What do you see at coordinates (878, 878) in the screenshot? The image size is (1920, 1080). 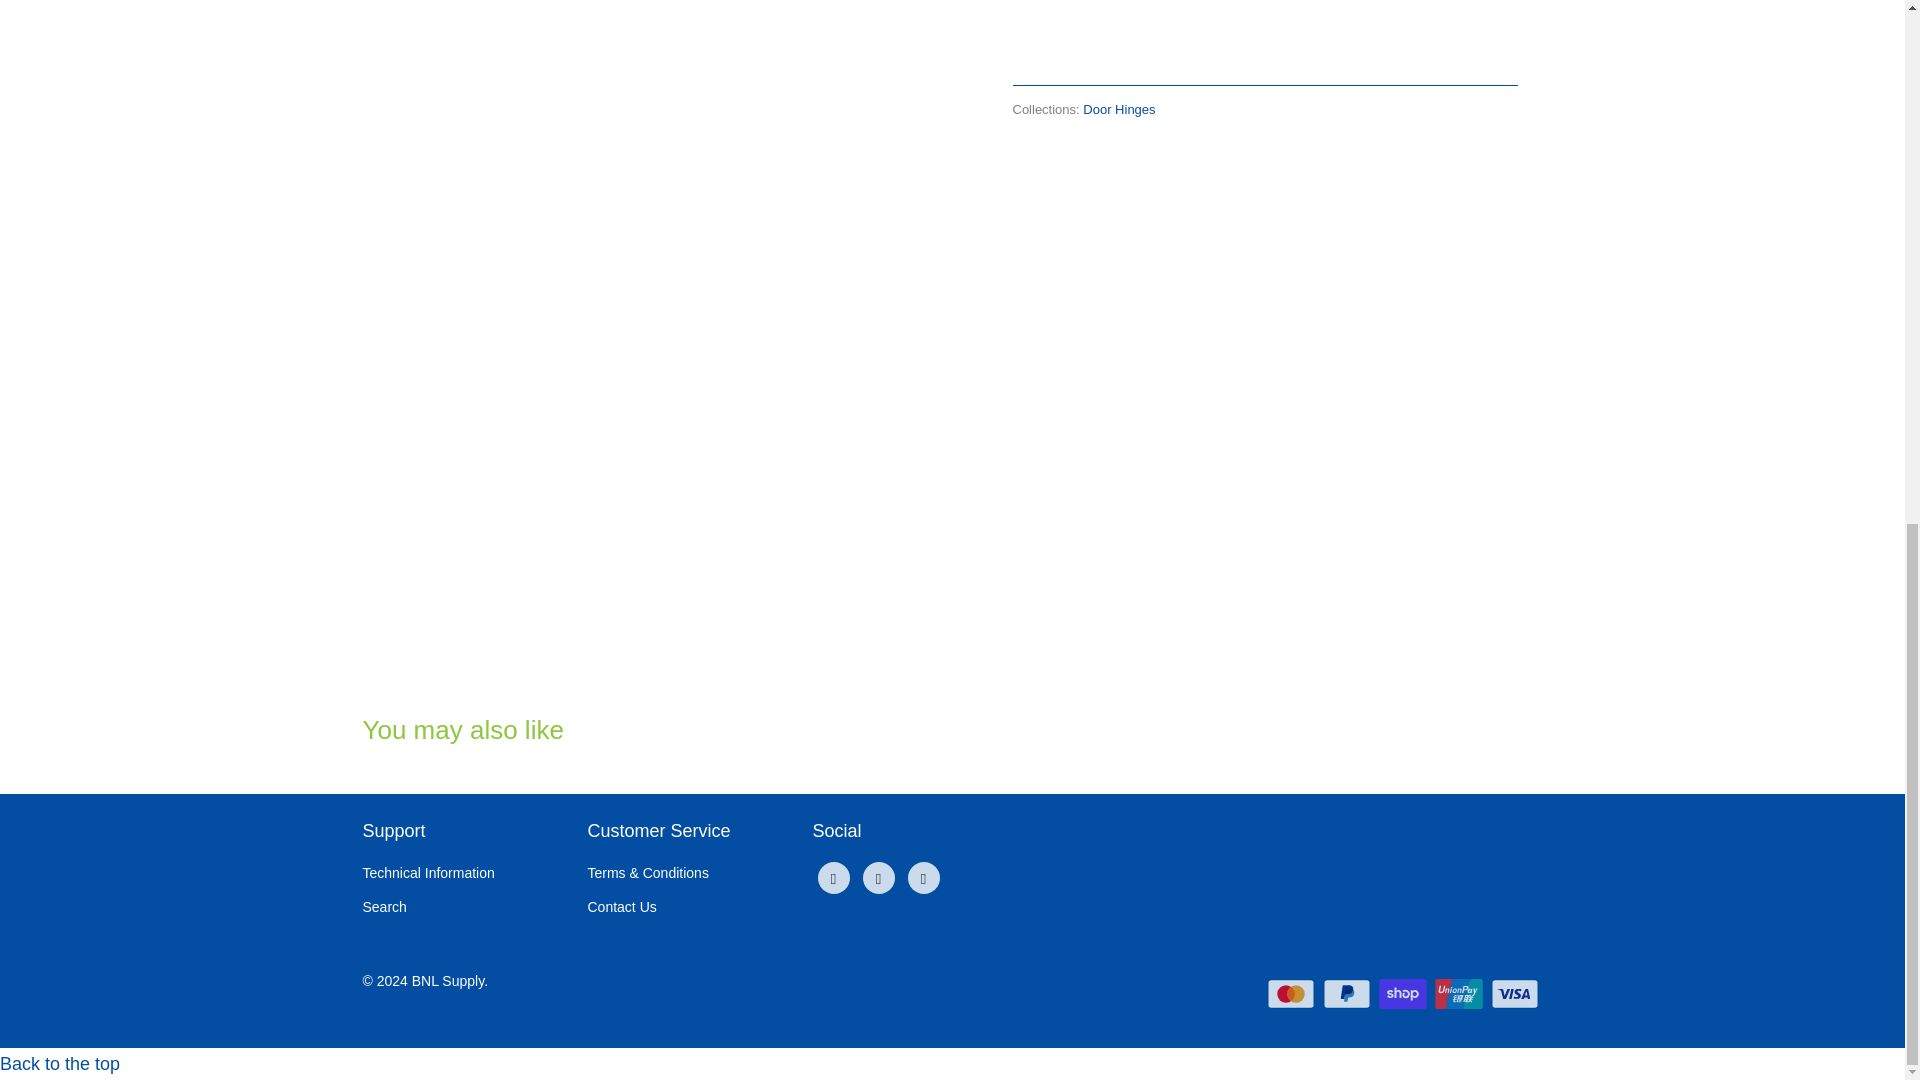 I see `BNL Supply on LinkedIn` at bounding box center [878, 878].